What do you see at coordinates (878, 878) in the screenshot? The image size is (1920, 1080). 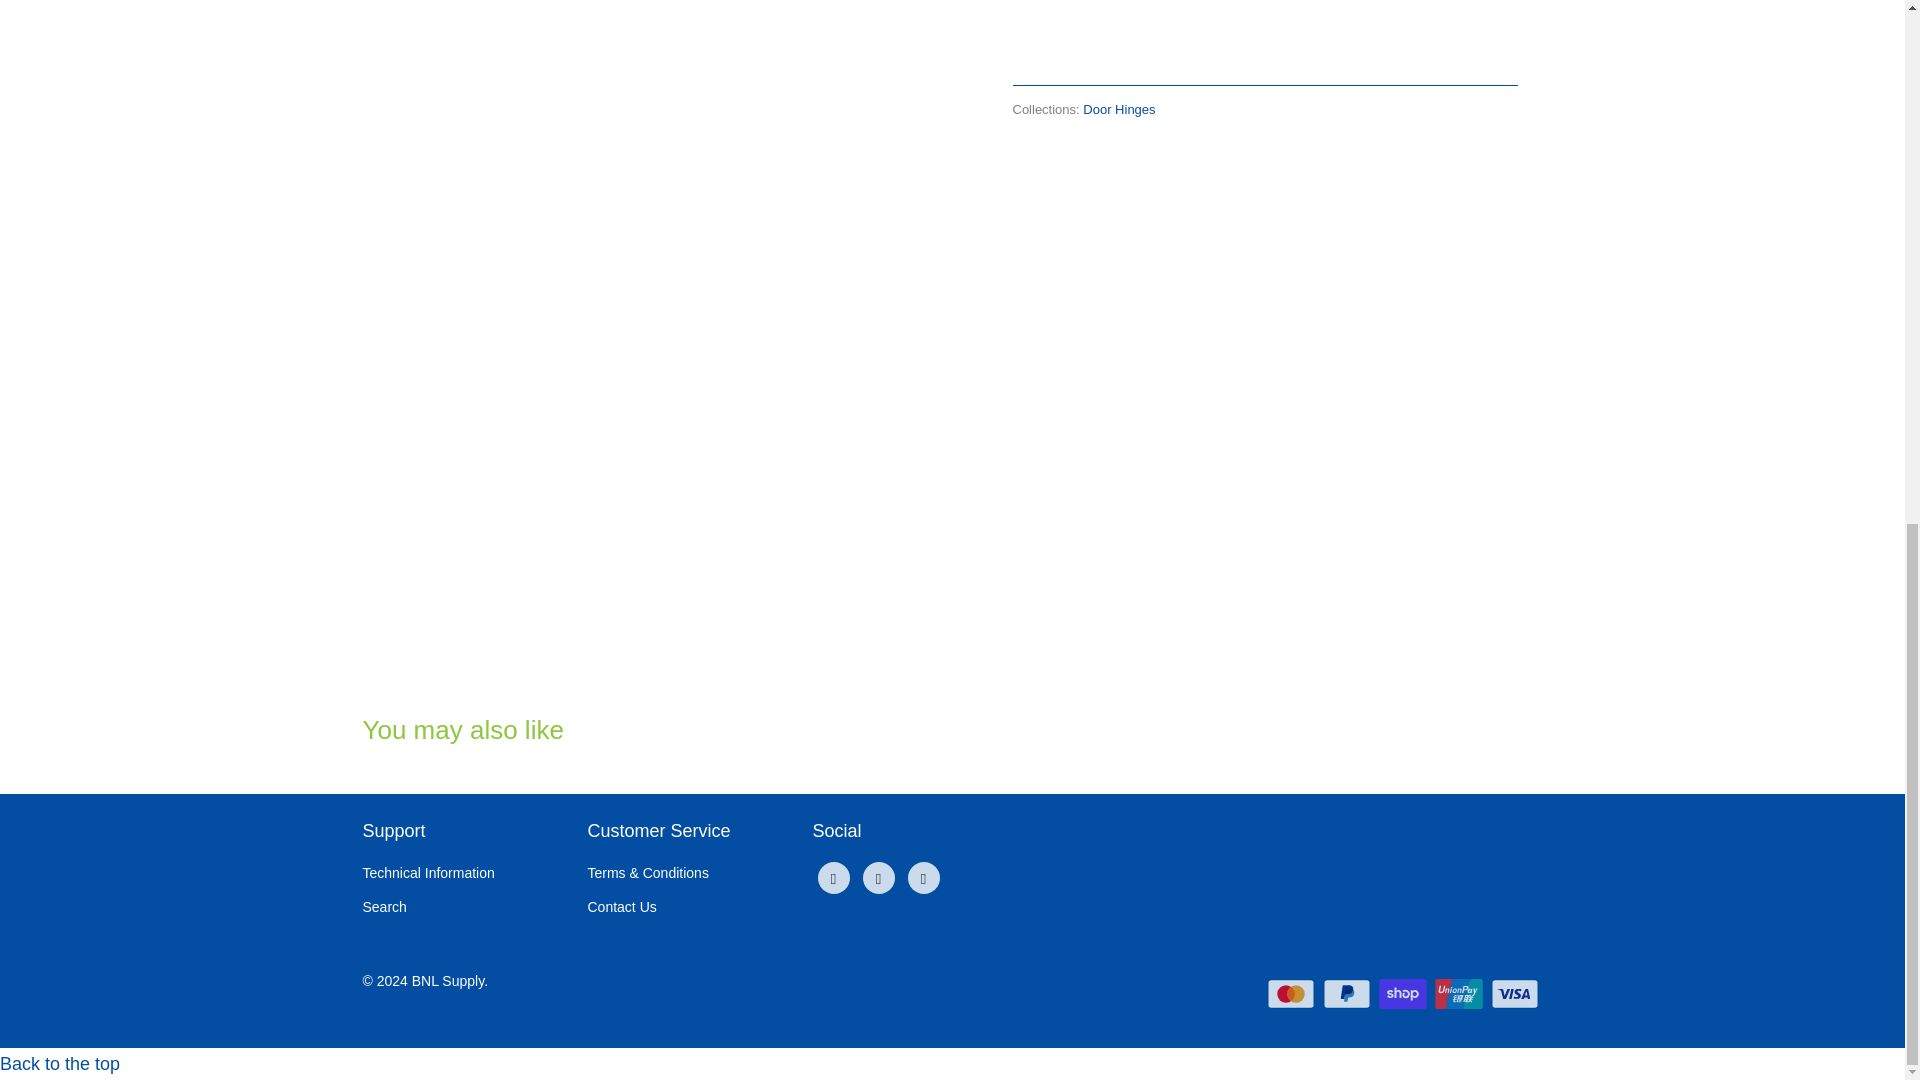 I see `BNL Supply on LinkedIn` at bounding box center [878, 878].